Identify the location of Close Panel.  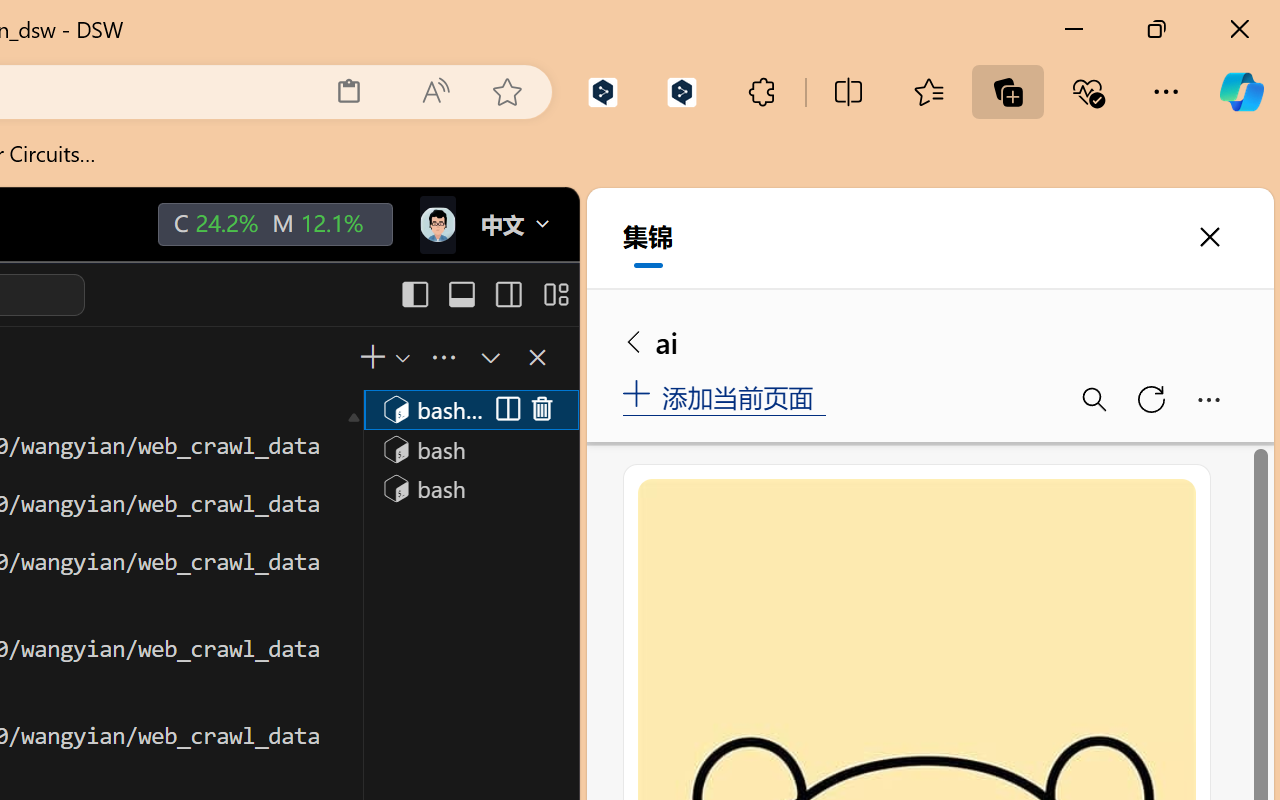
(536, 357).